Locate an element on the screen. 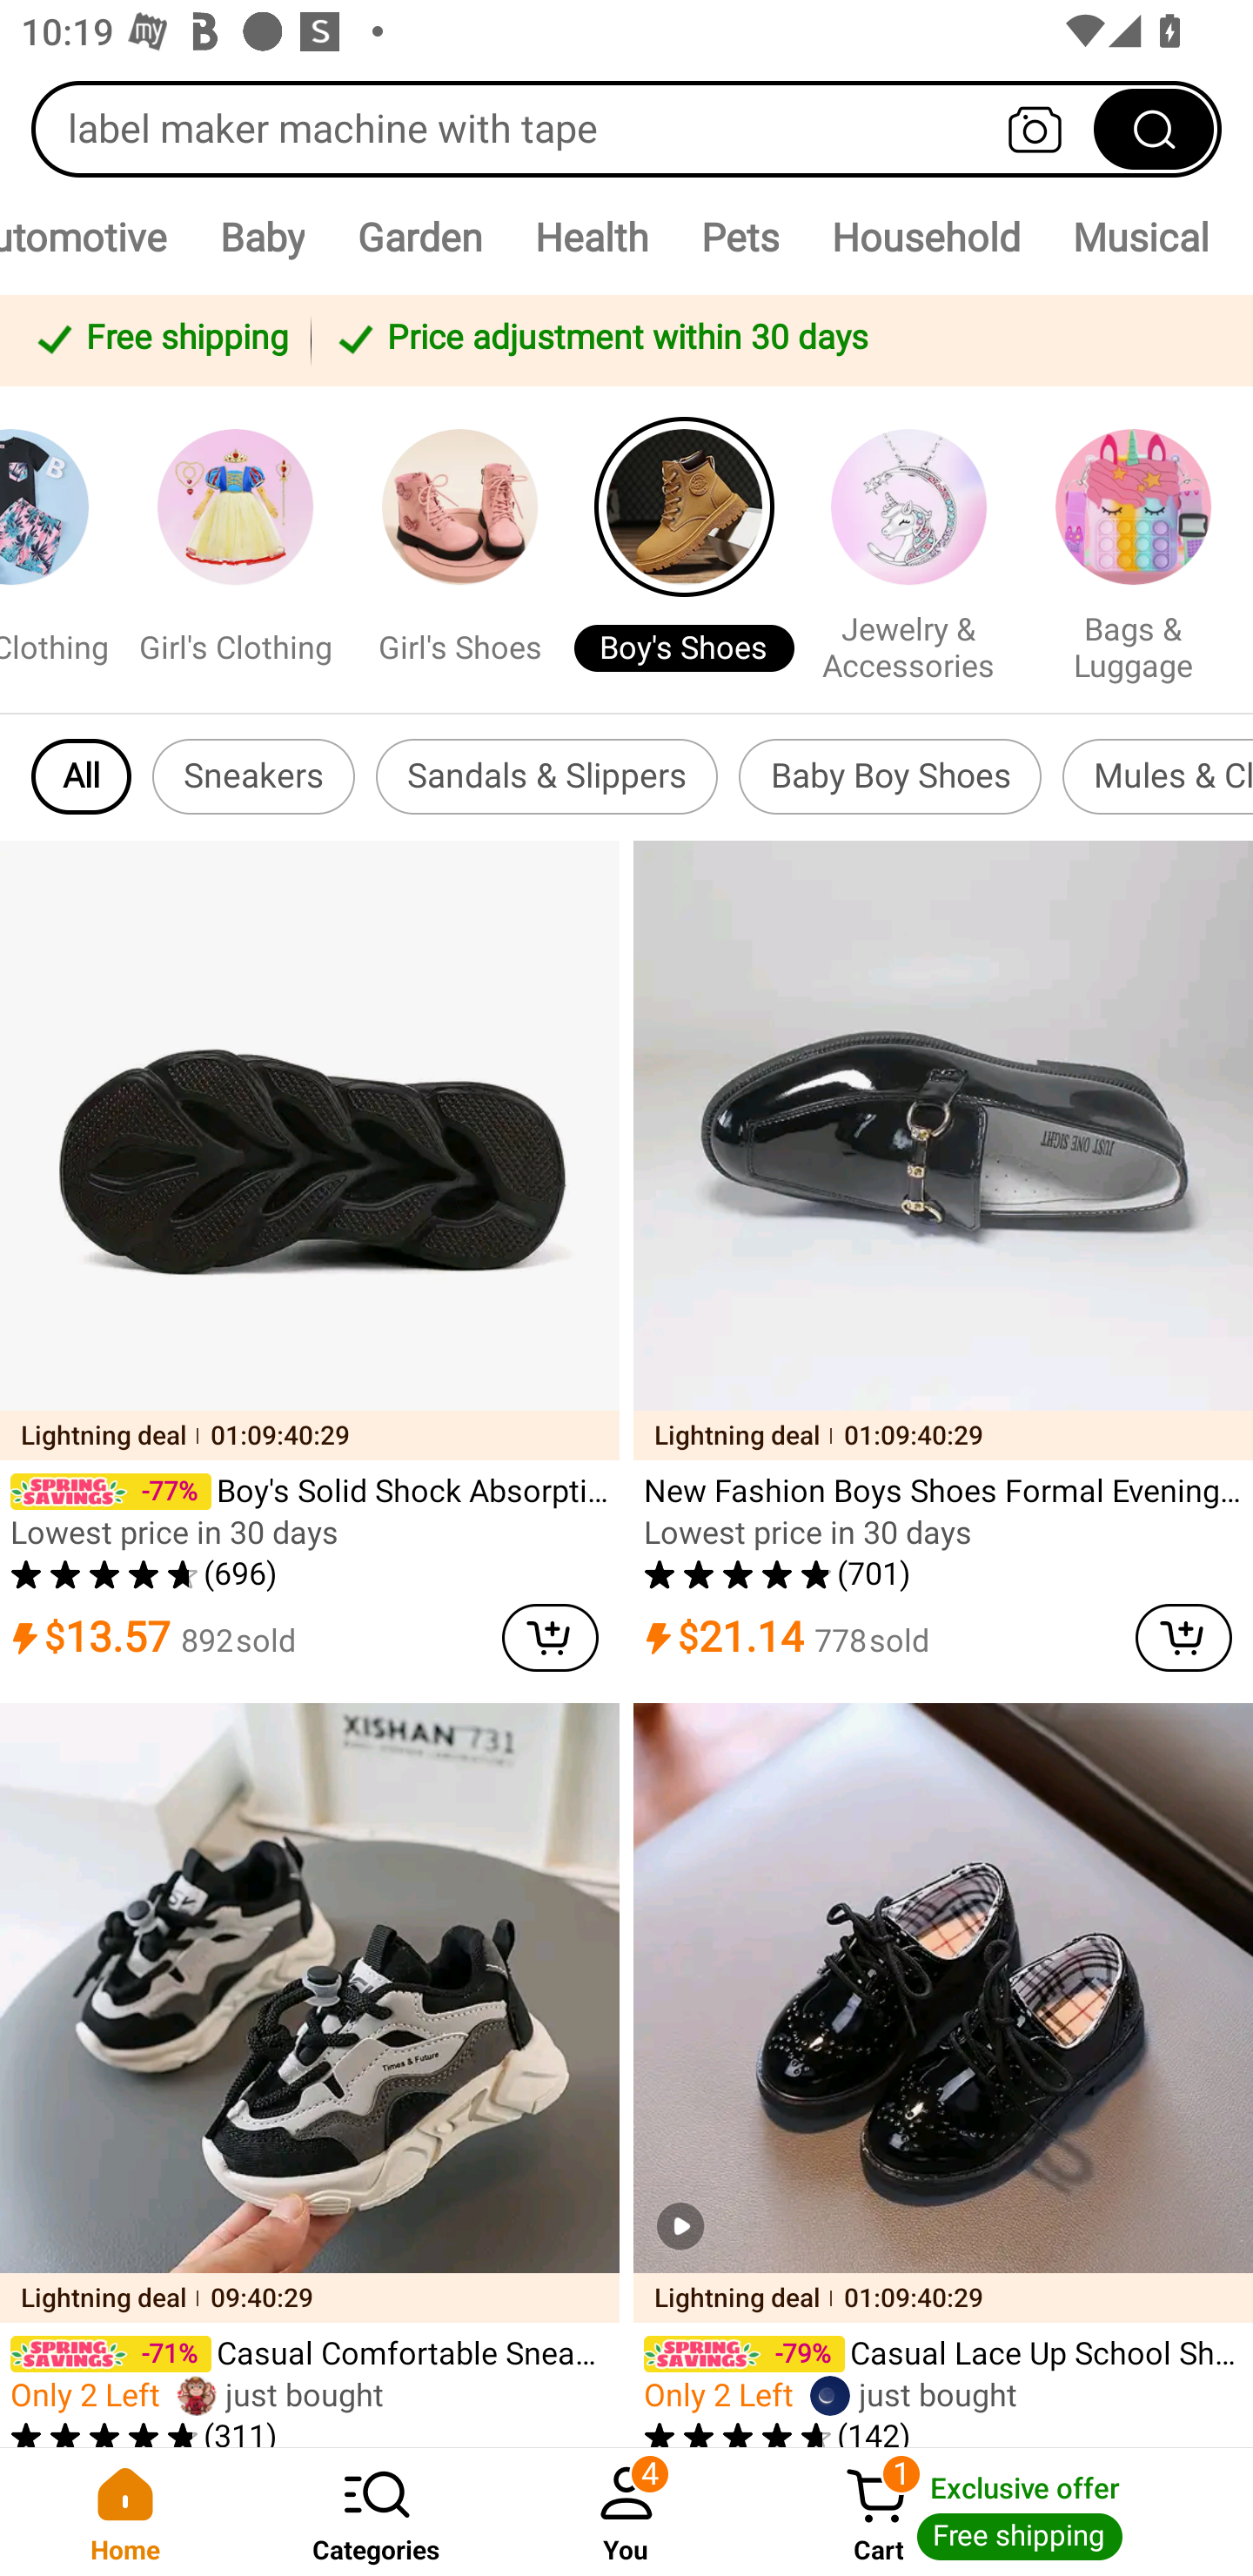 The image size is (1253, 2576). Girl's Clothing is located at coordinates (235, 548).